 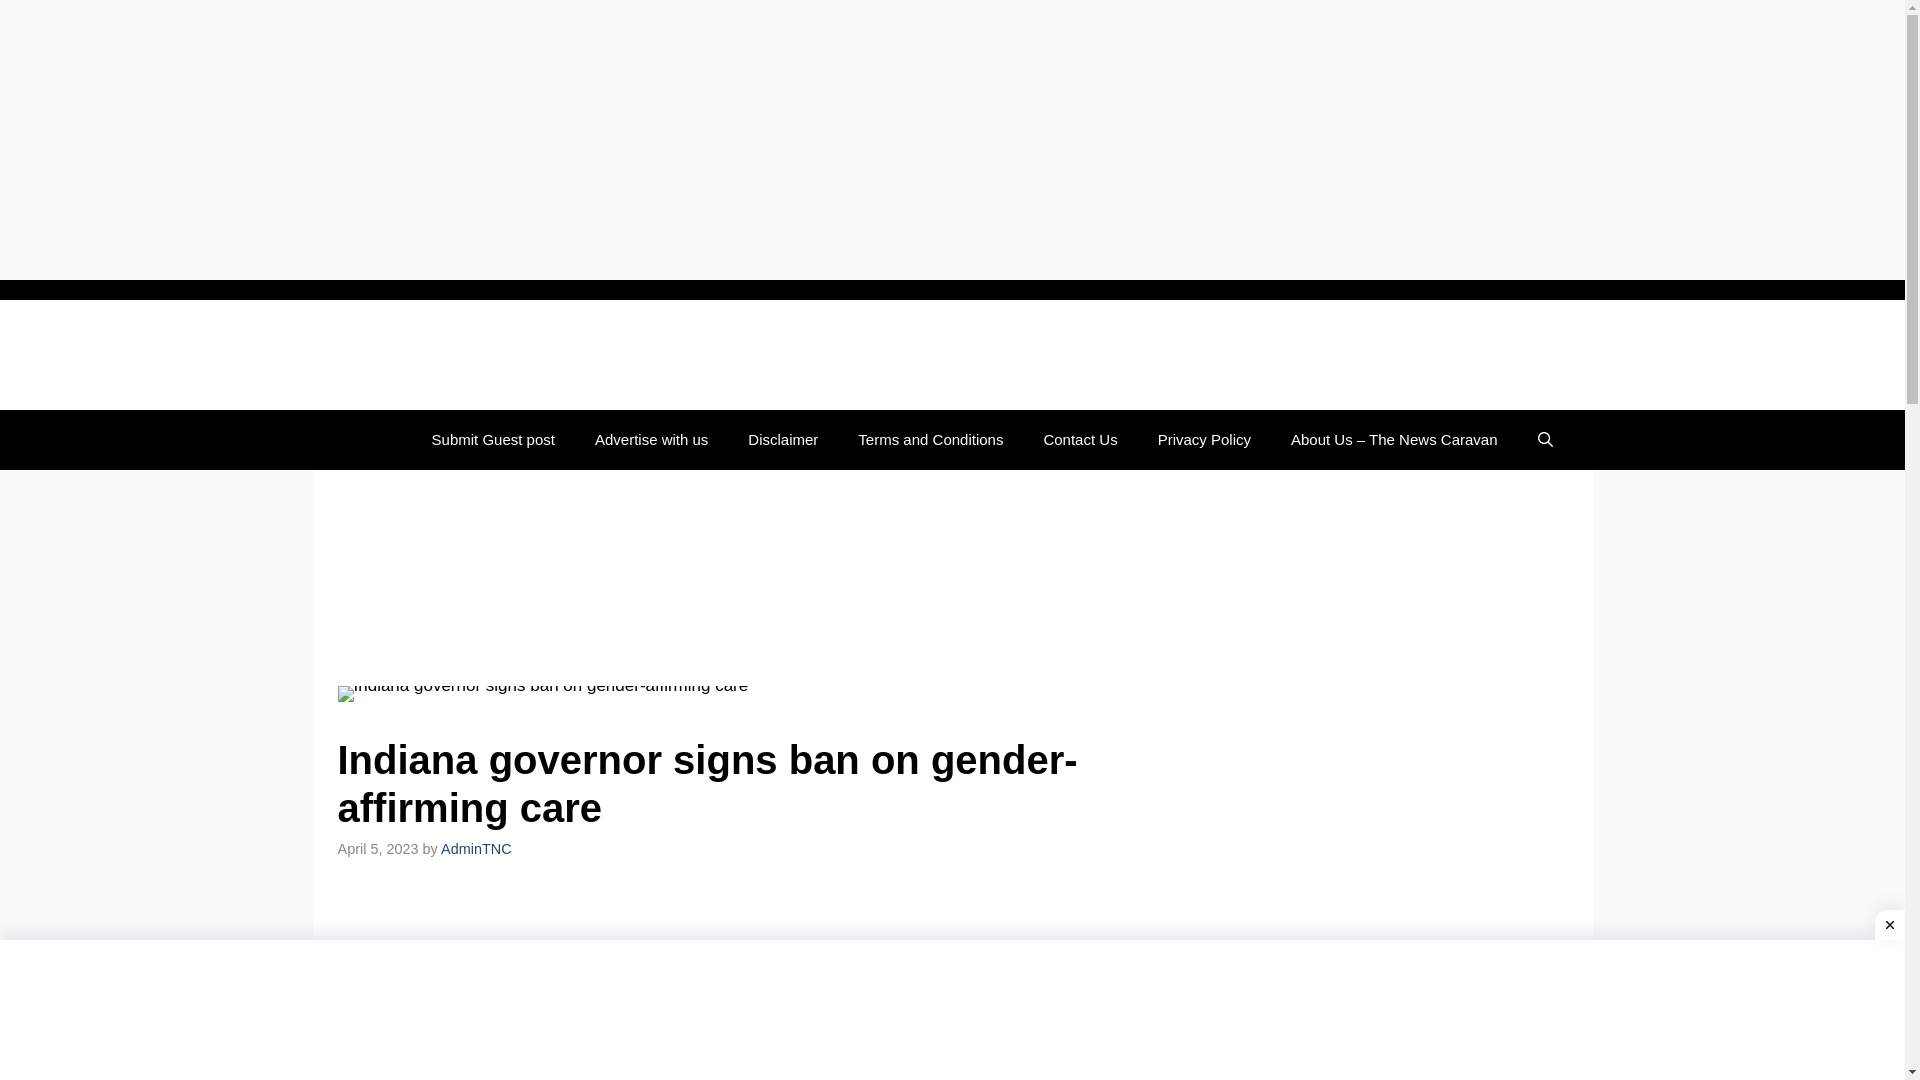 What do you see at coordinates (768, 988) in the screenshot?
I see `Advertisement` at bounding box center [768, 988].